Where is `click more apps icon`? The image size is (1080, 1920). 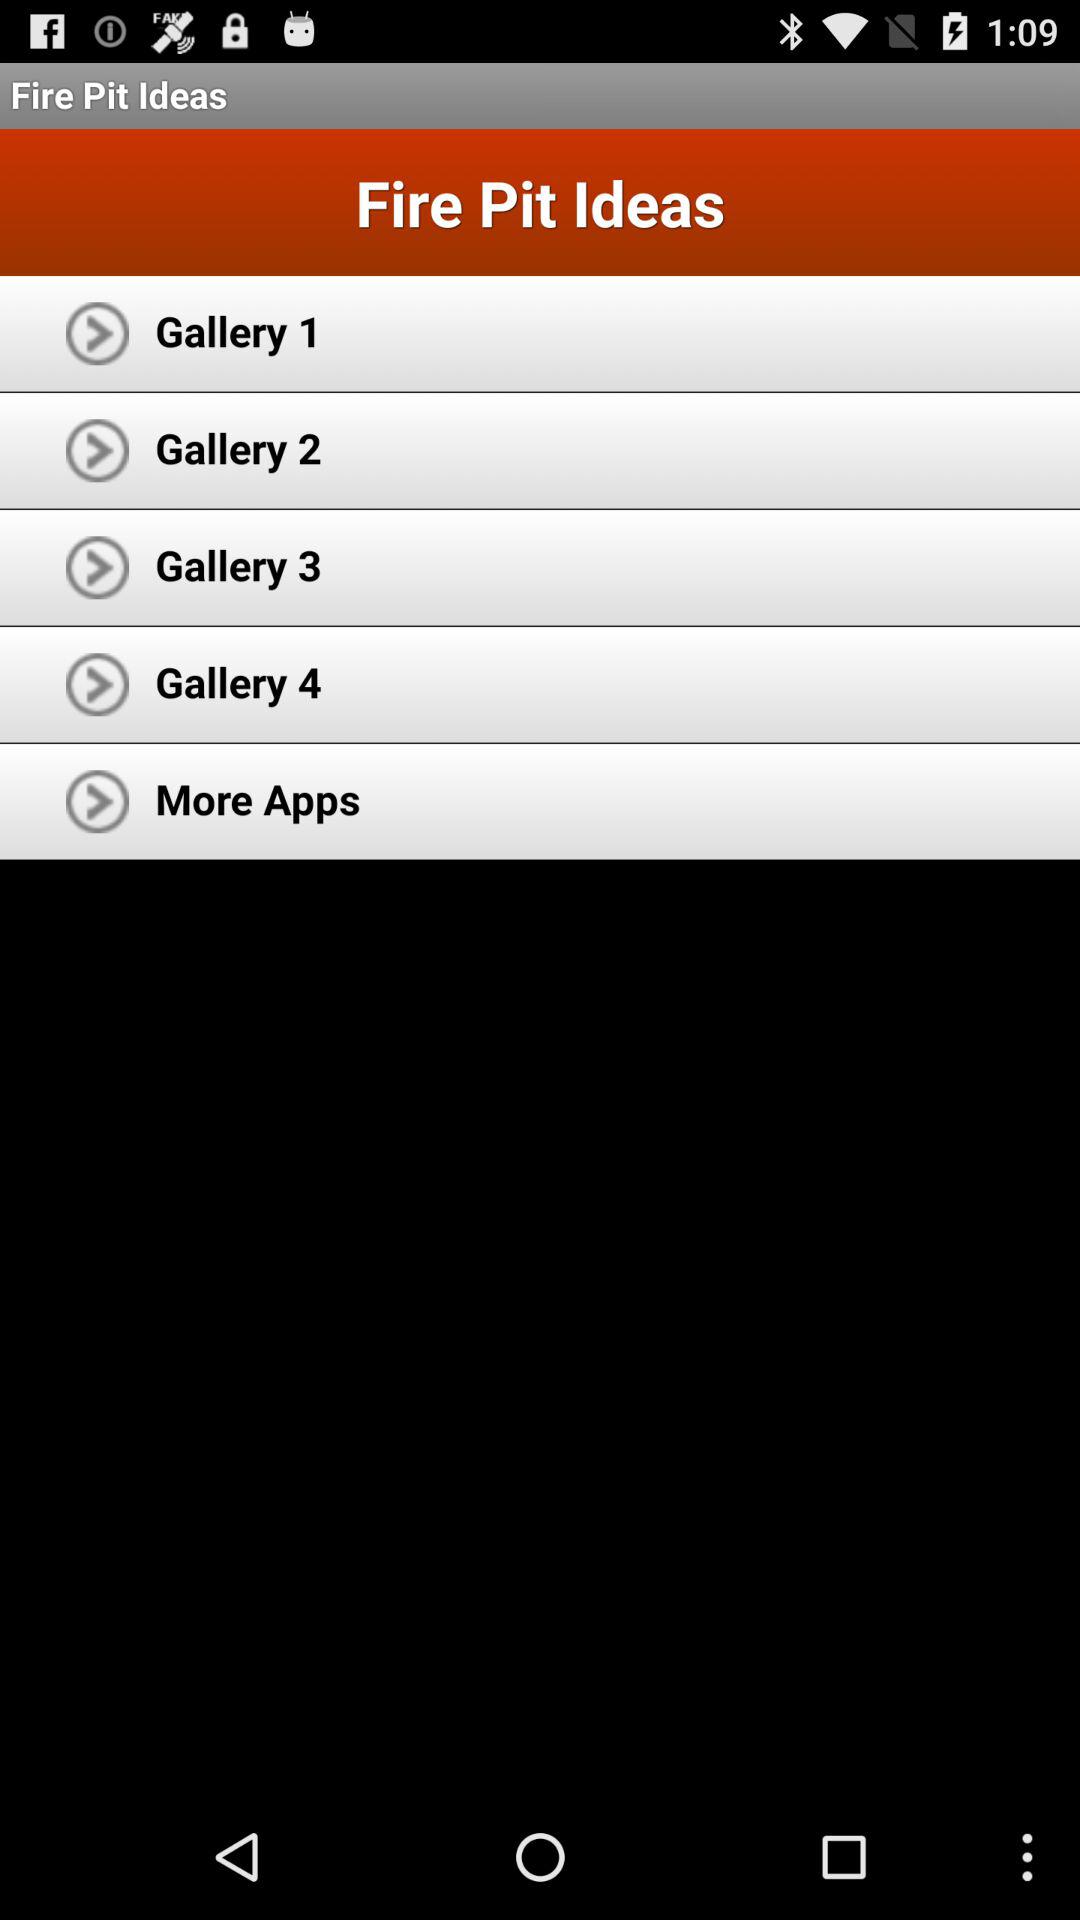 click more apps icon is located at coordinates (258, 798).